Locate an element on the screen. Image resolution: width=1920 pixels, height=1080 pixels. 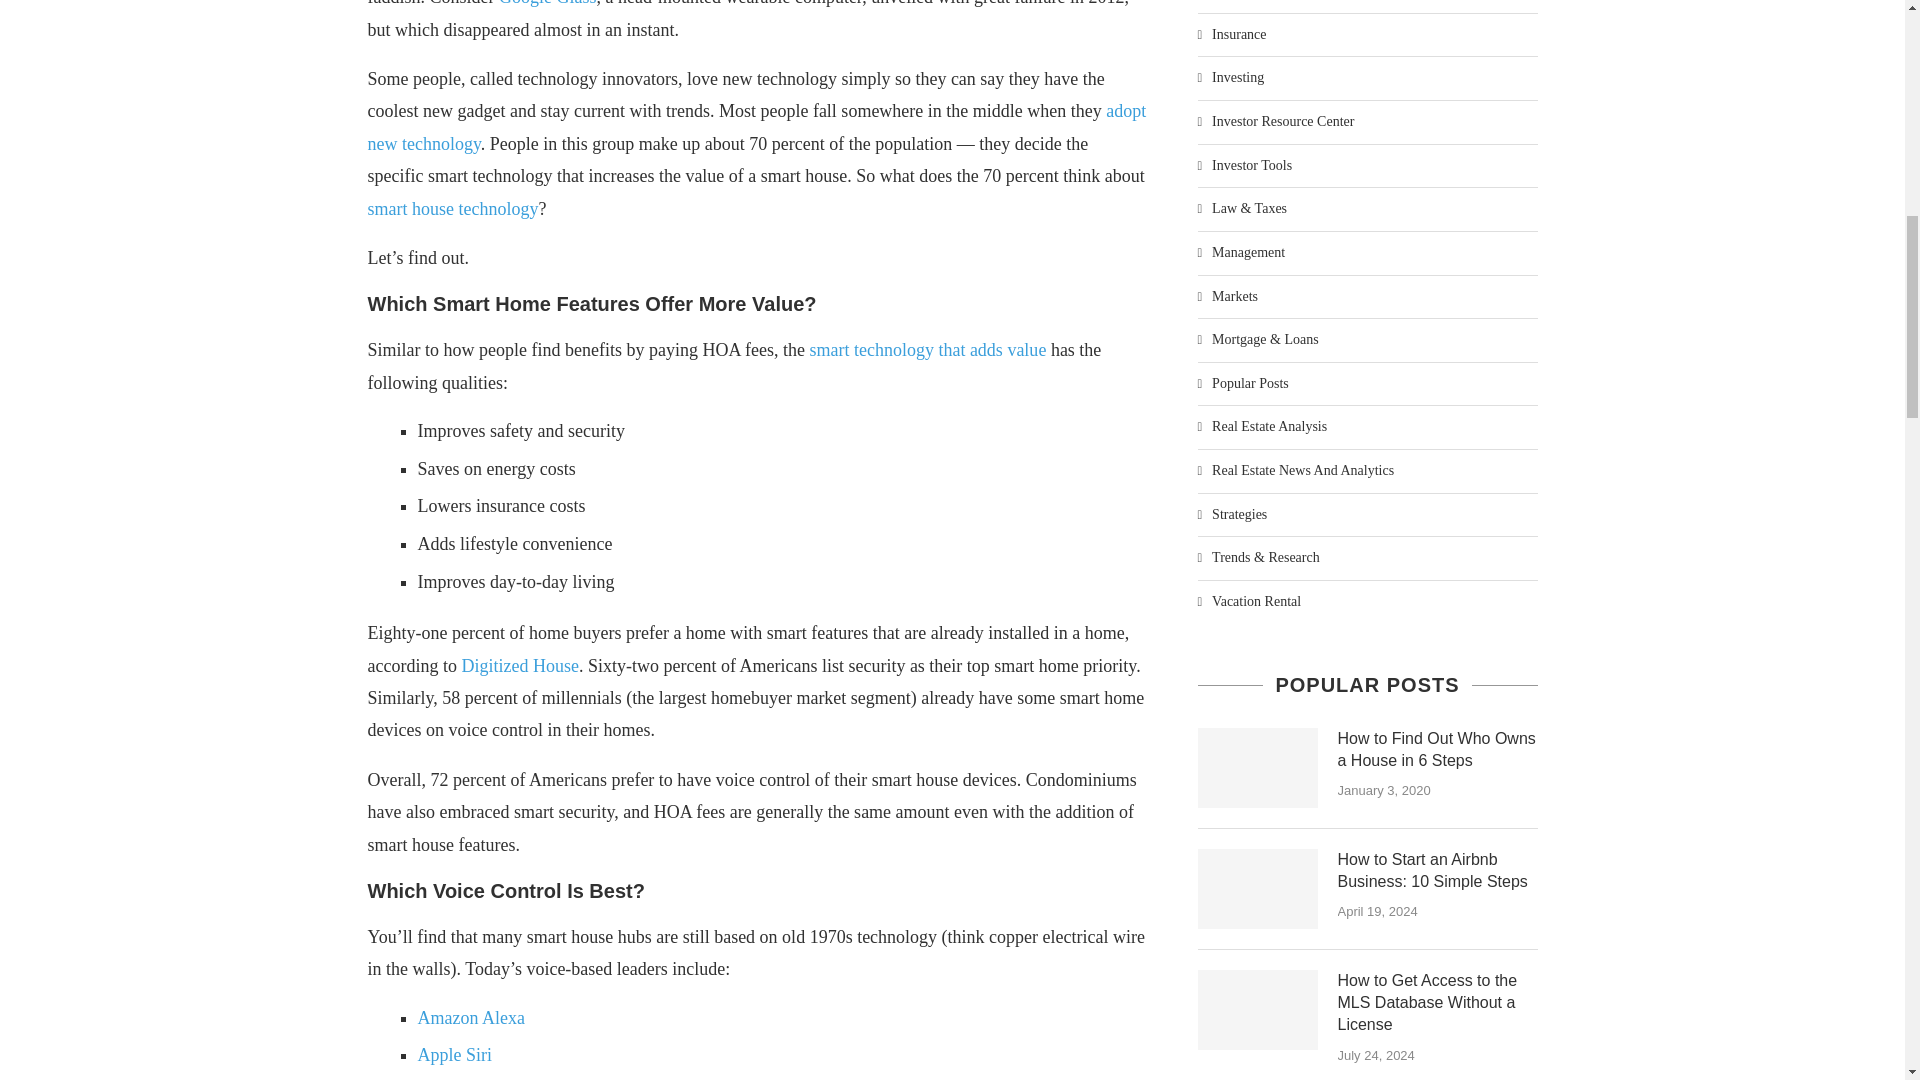
smart house technology is located at coordinates (454, 208).